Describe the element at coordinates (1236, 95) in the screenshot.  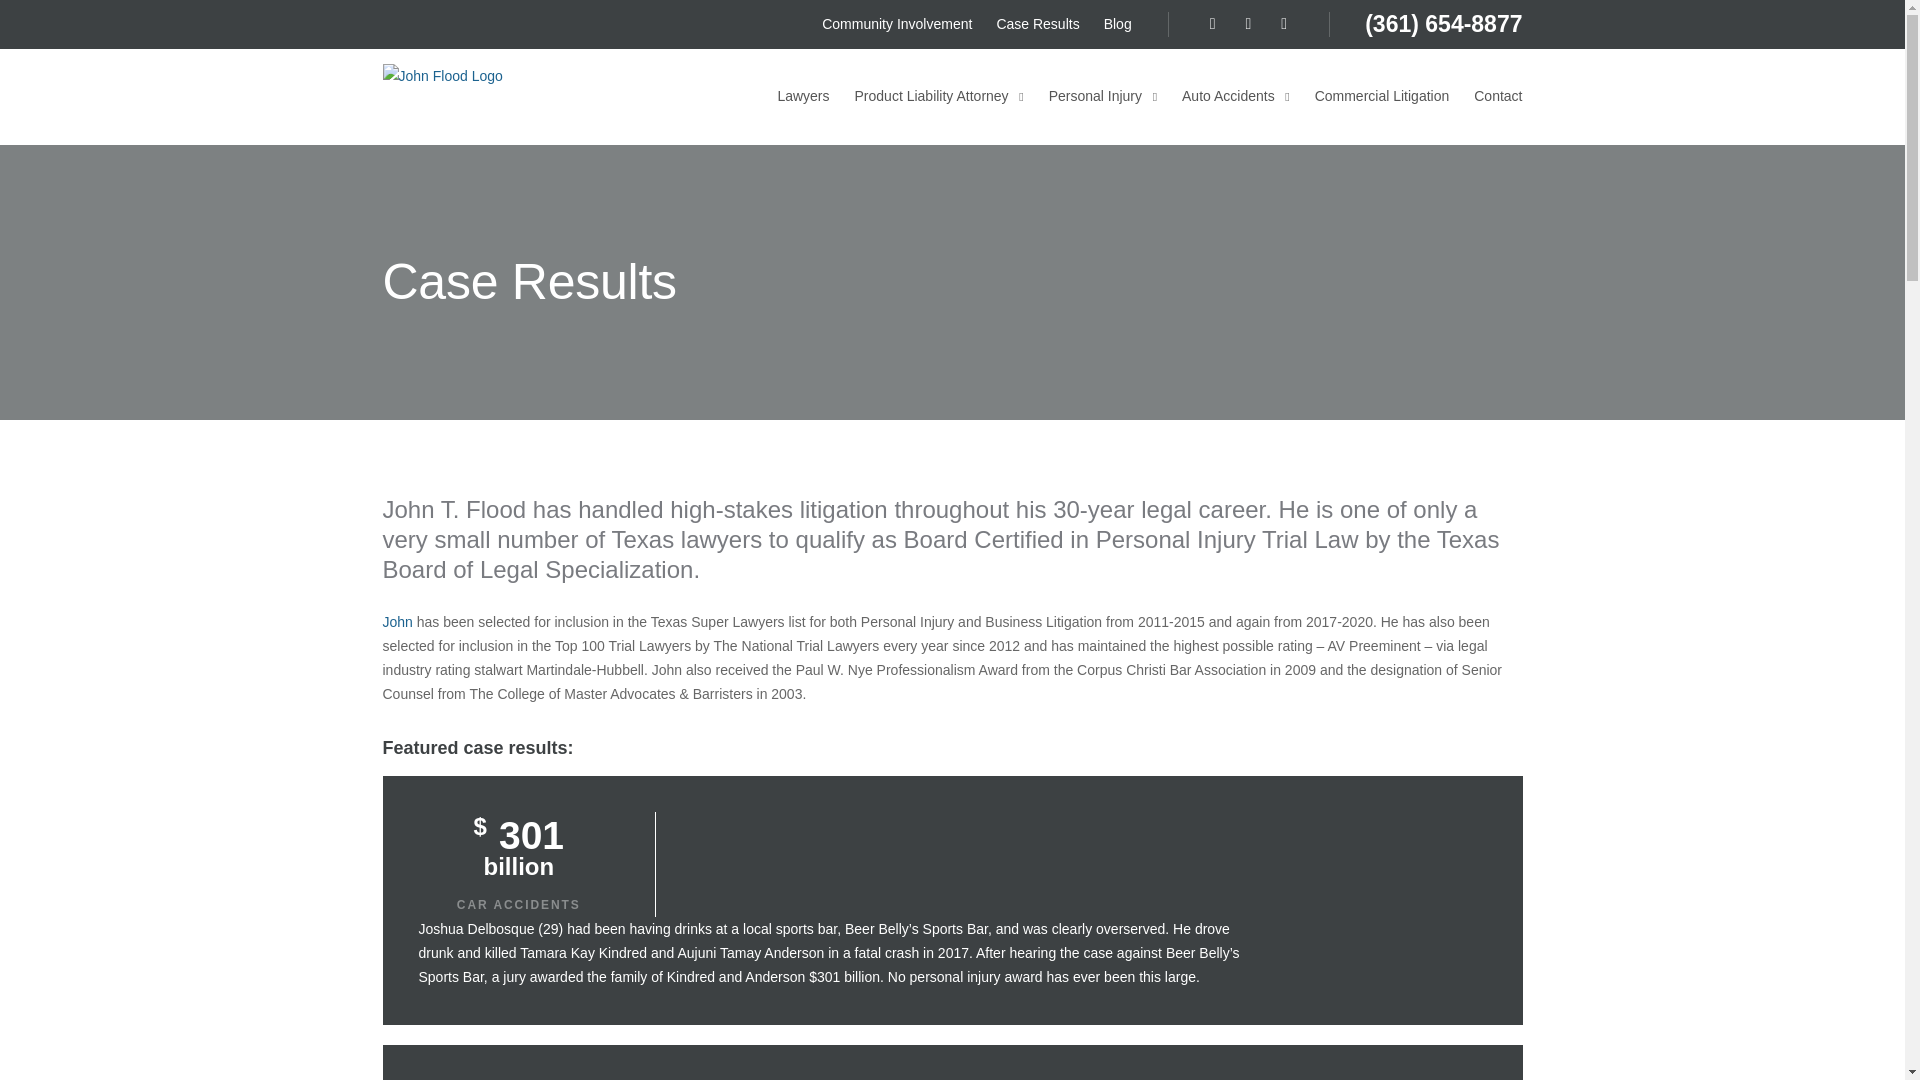
I see `Auto Accidents` at that location.